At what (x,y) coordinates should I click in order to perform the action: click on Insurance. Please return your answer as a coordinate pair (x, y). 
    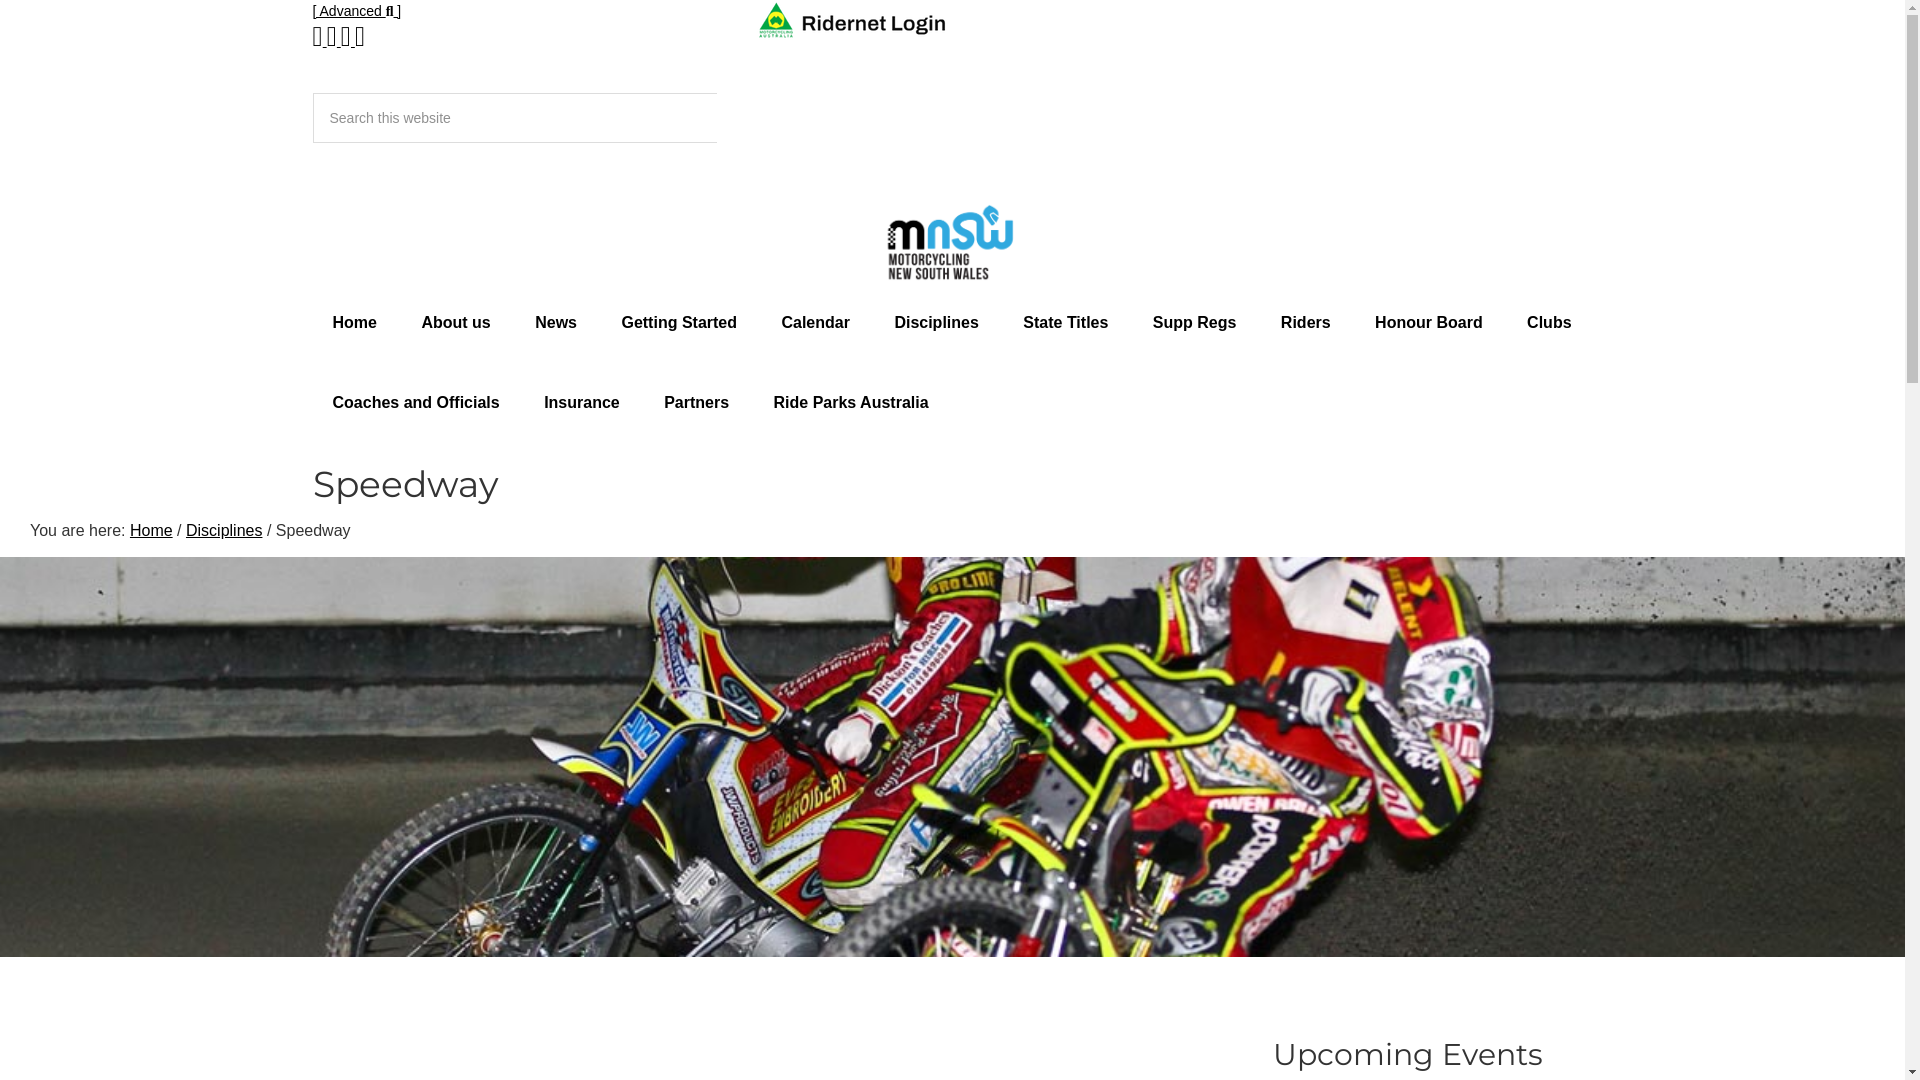
    Looking at the image, I should click on (582, 402).